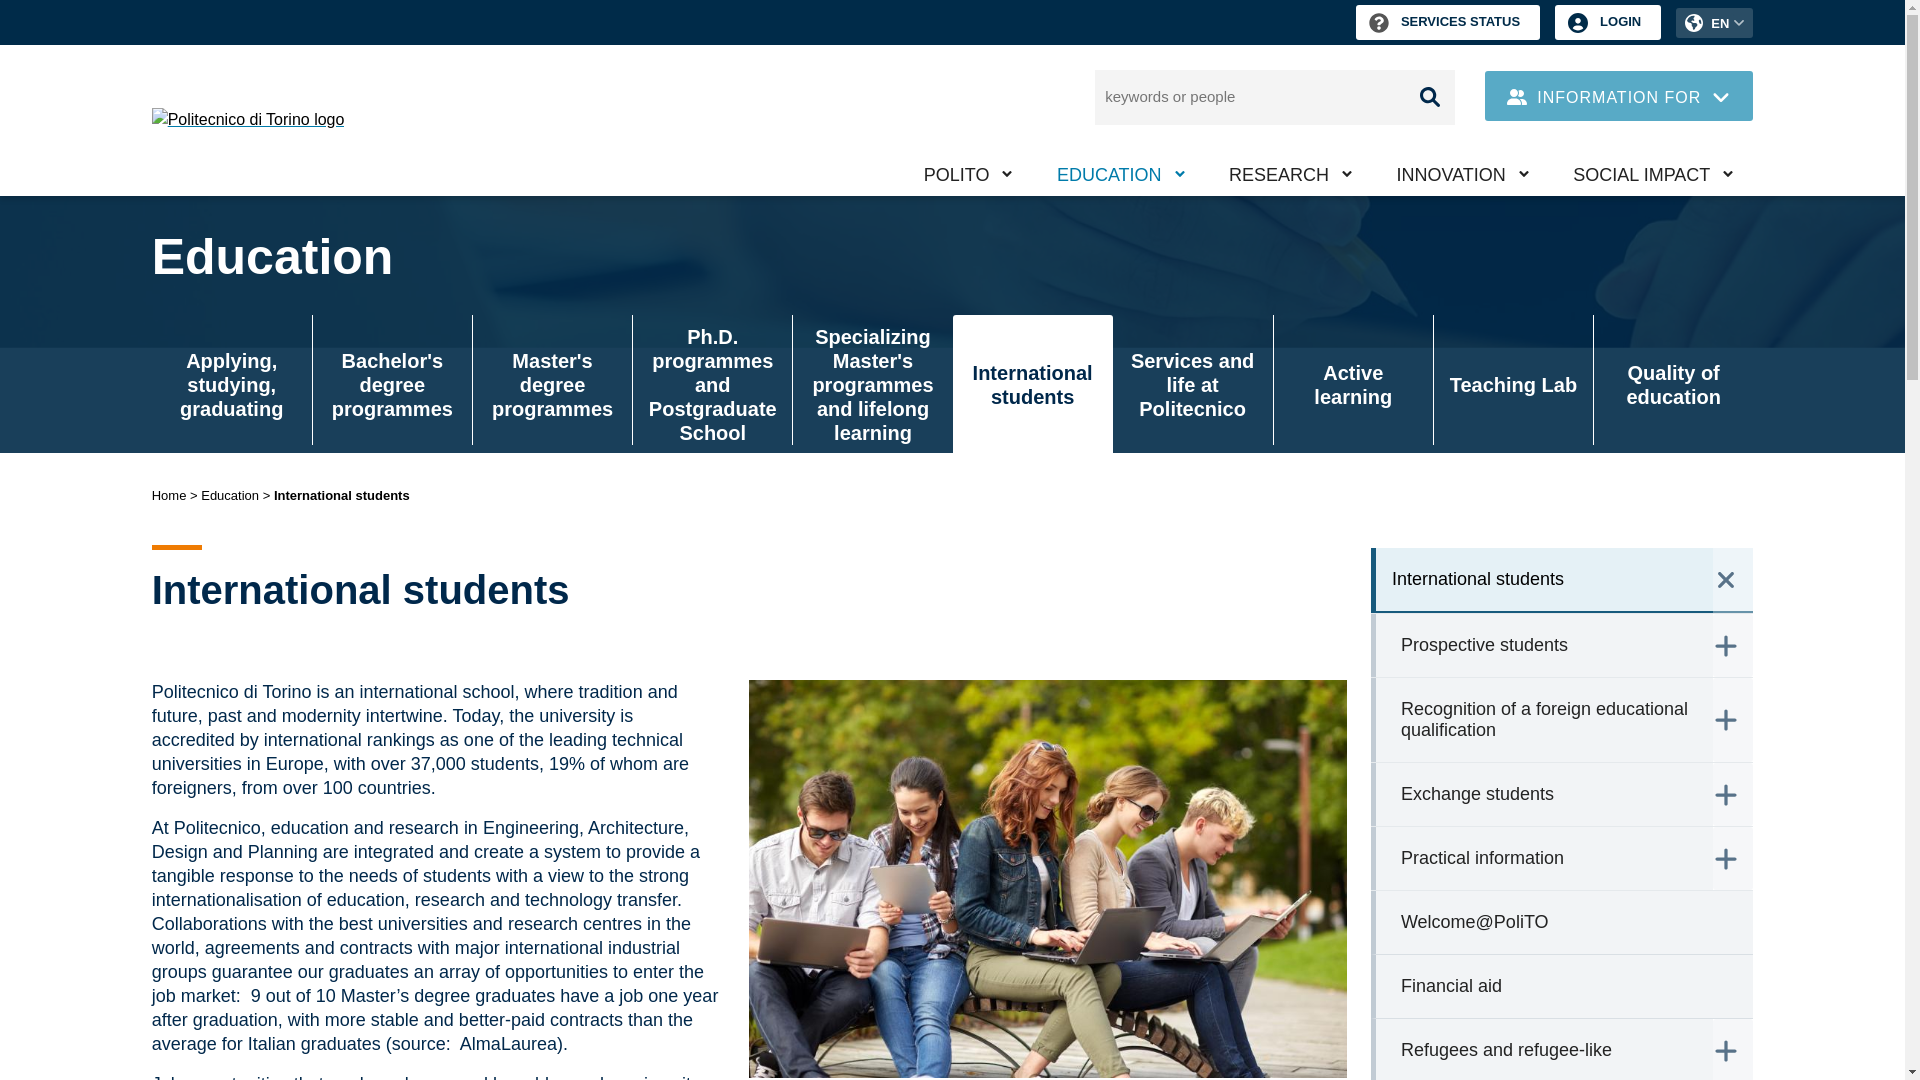  I want to click on POLITO, so click(968, 174).